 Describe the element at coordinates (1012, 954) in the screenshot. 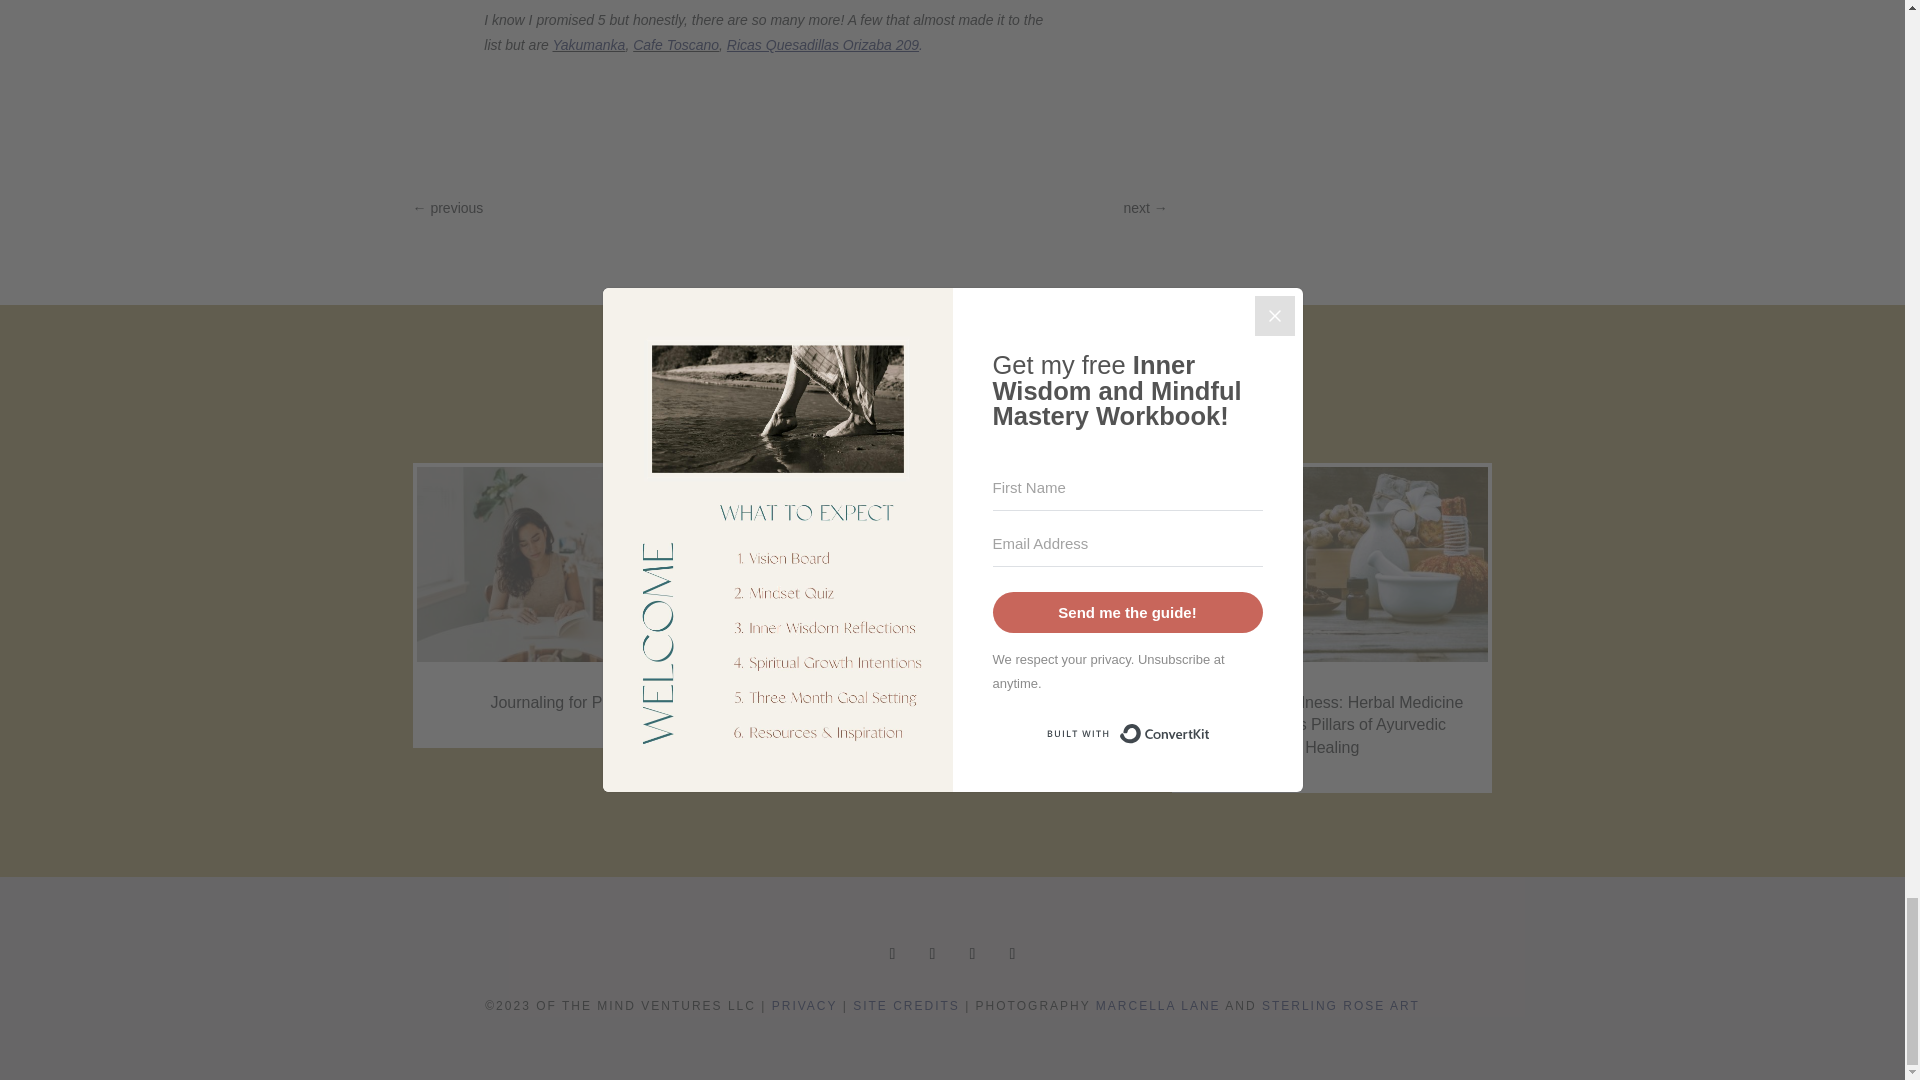

I see `Follow on Spotify` at that location.